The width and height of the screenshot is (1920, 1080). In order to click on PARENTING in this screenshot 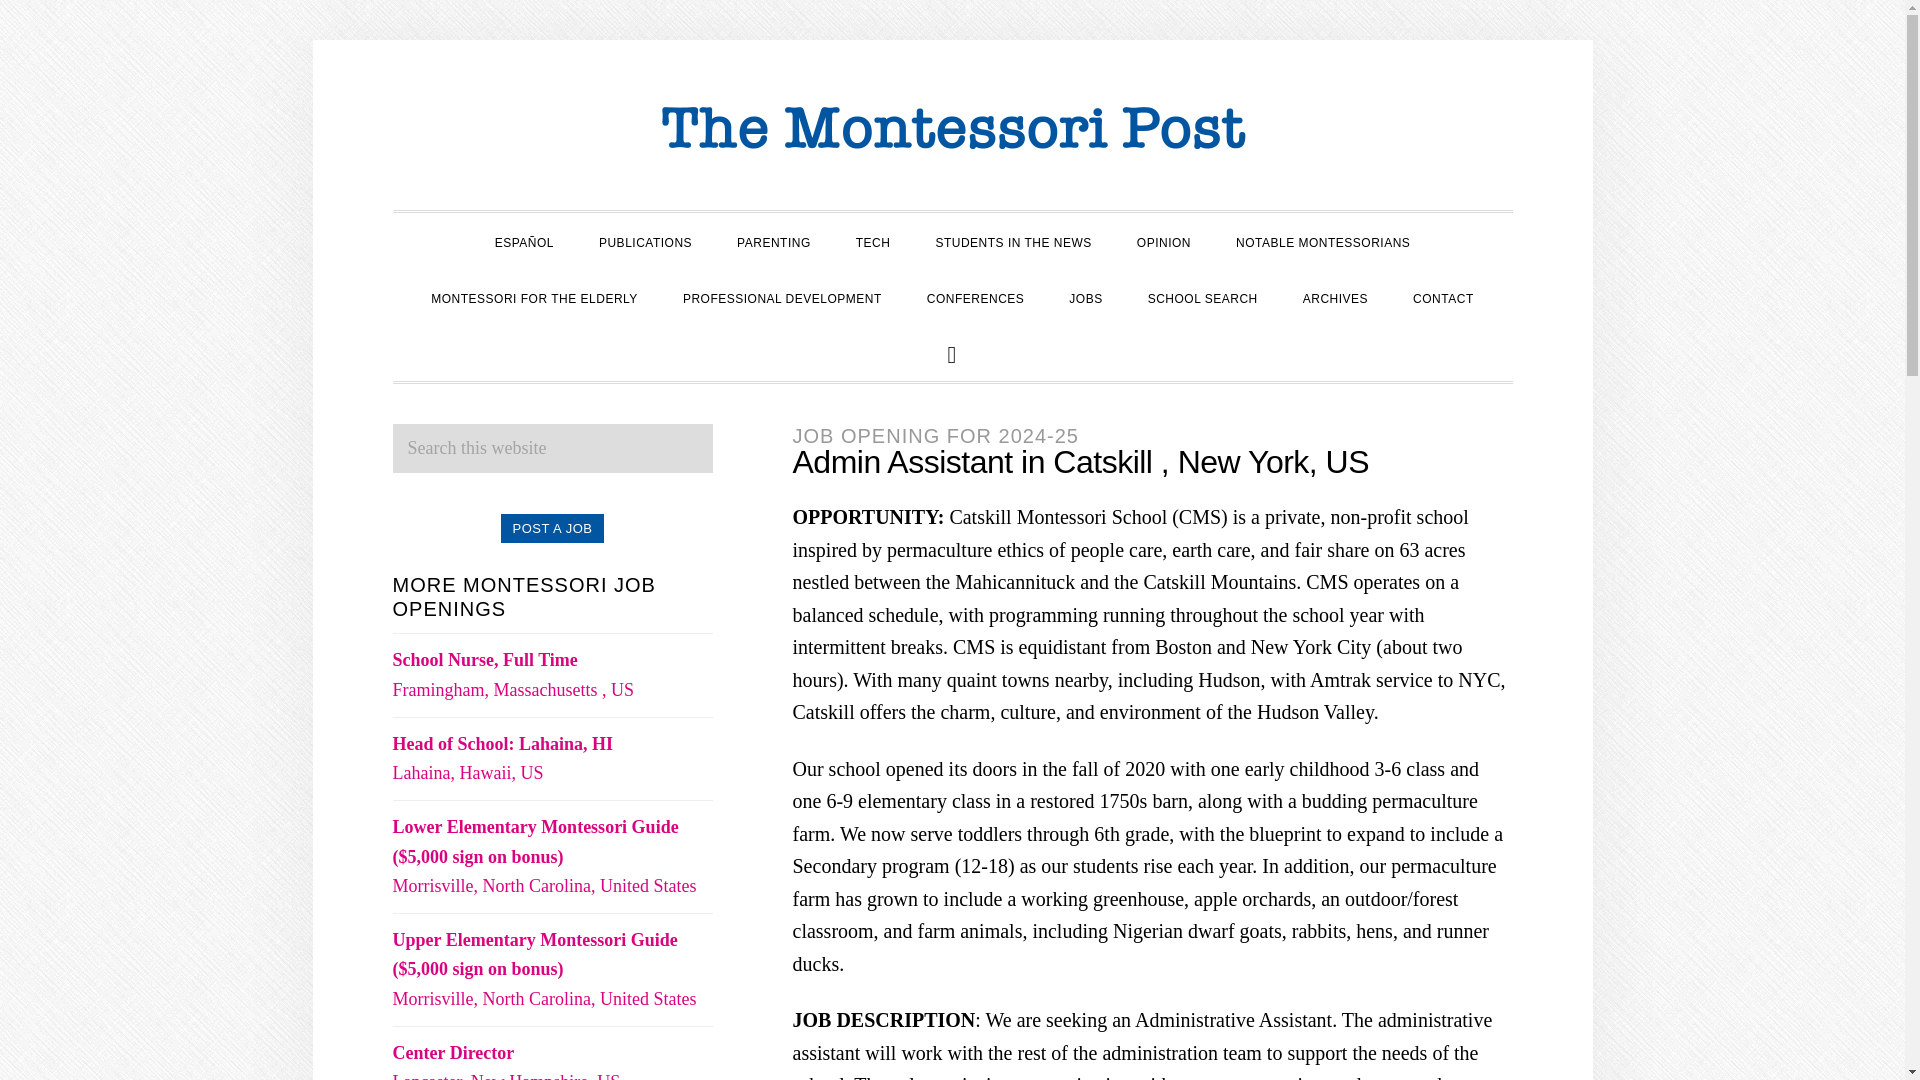, I will do `click(774, 240)`.